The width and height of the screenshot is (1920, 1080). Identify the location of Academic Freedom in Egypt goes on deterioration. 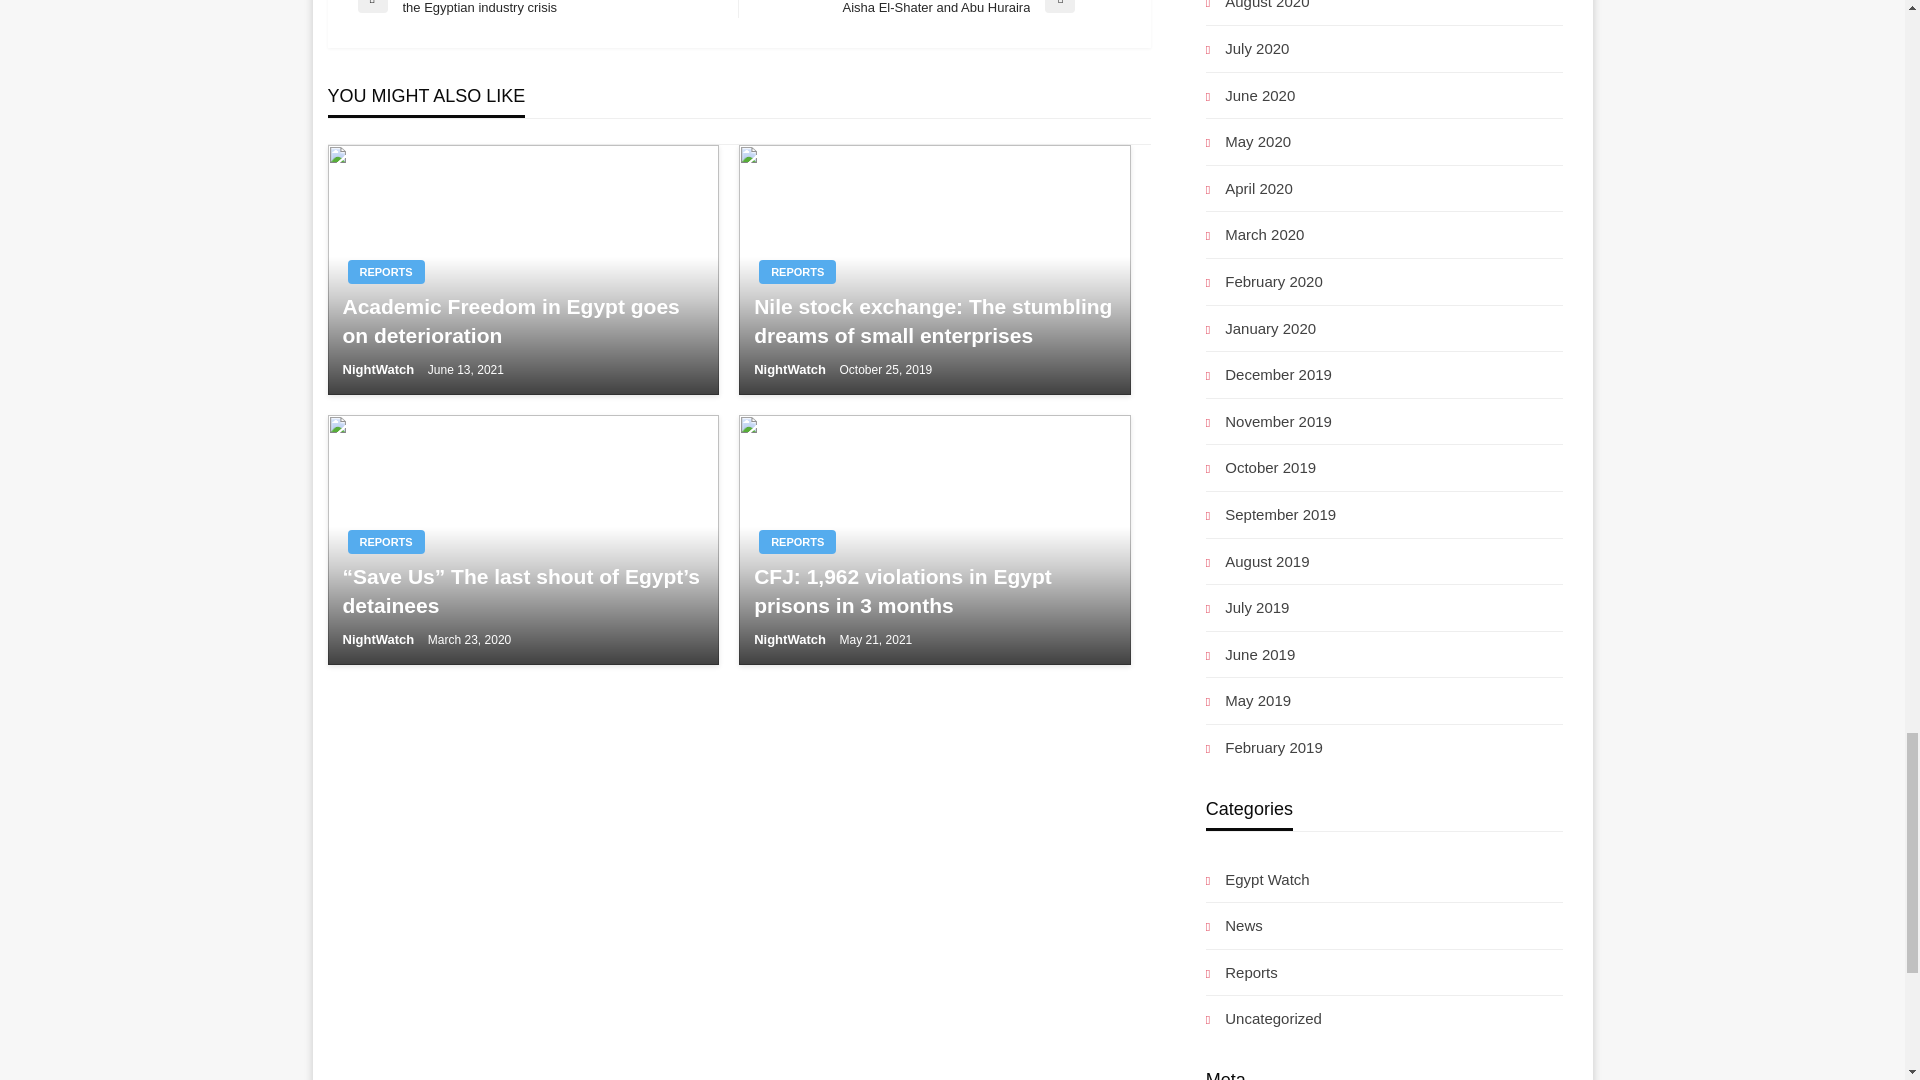
(522, 321).